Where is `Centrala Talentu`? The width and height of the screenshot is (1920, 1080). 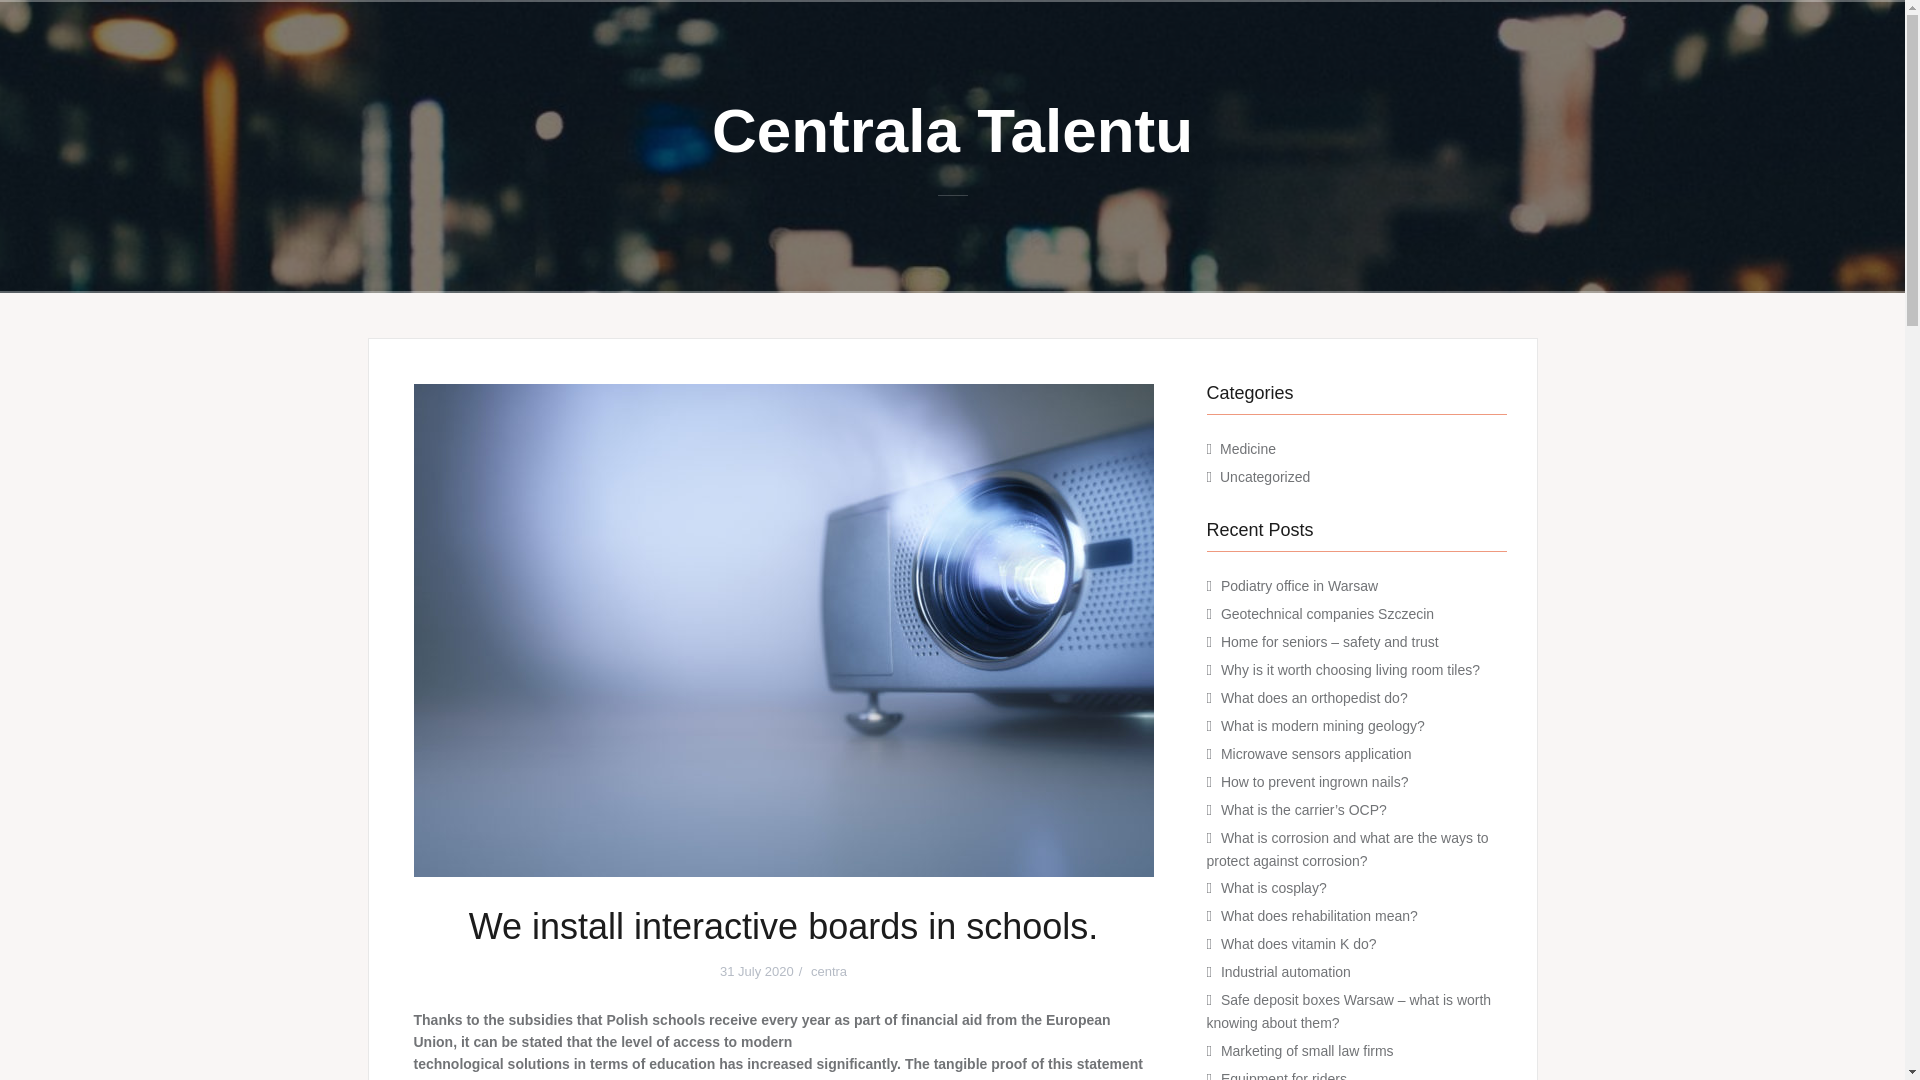
Centrala Talentu is located at coordinates (952, 130).